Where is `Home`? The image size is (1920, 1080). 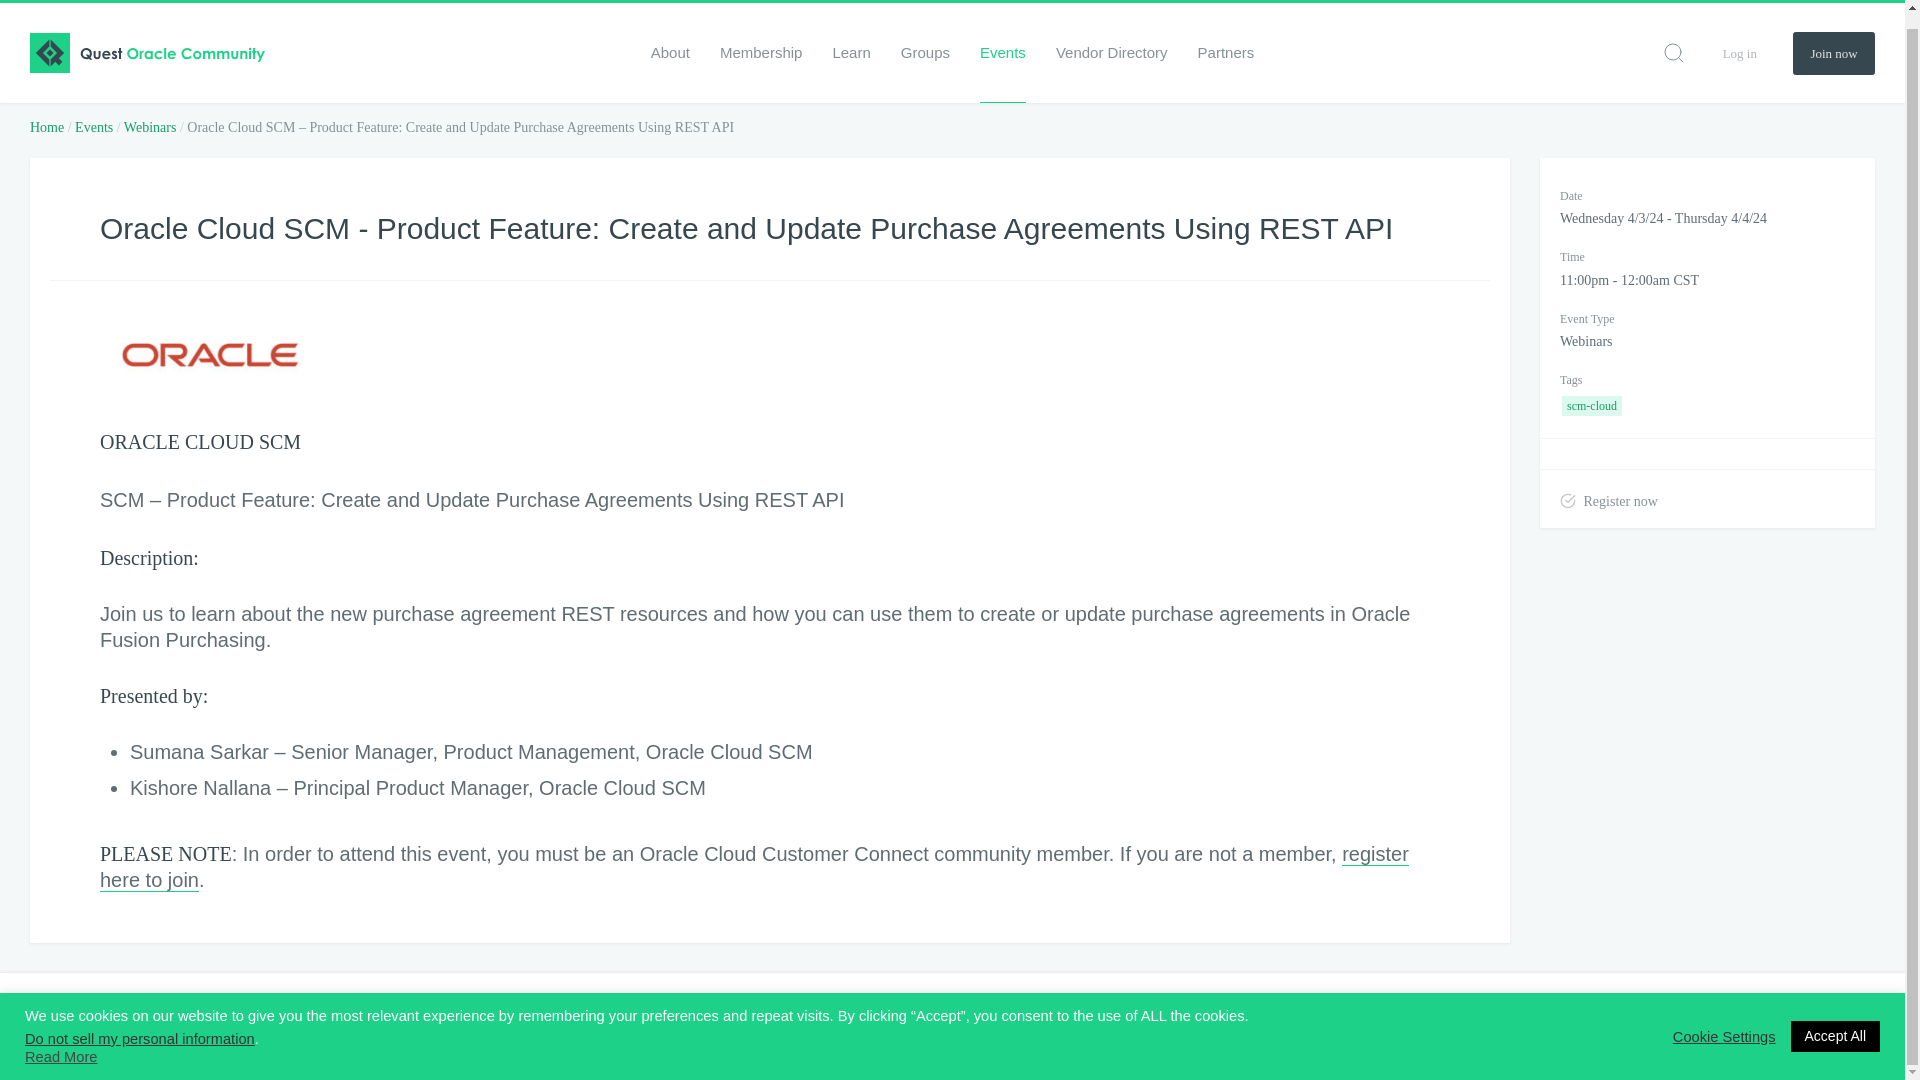 Home is located at coordinates (46, 127).